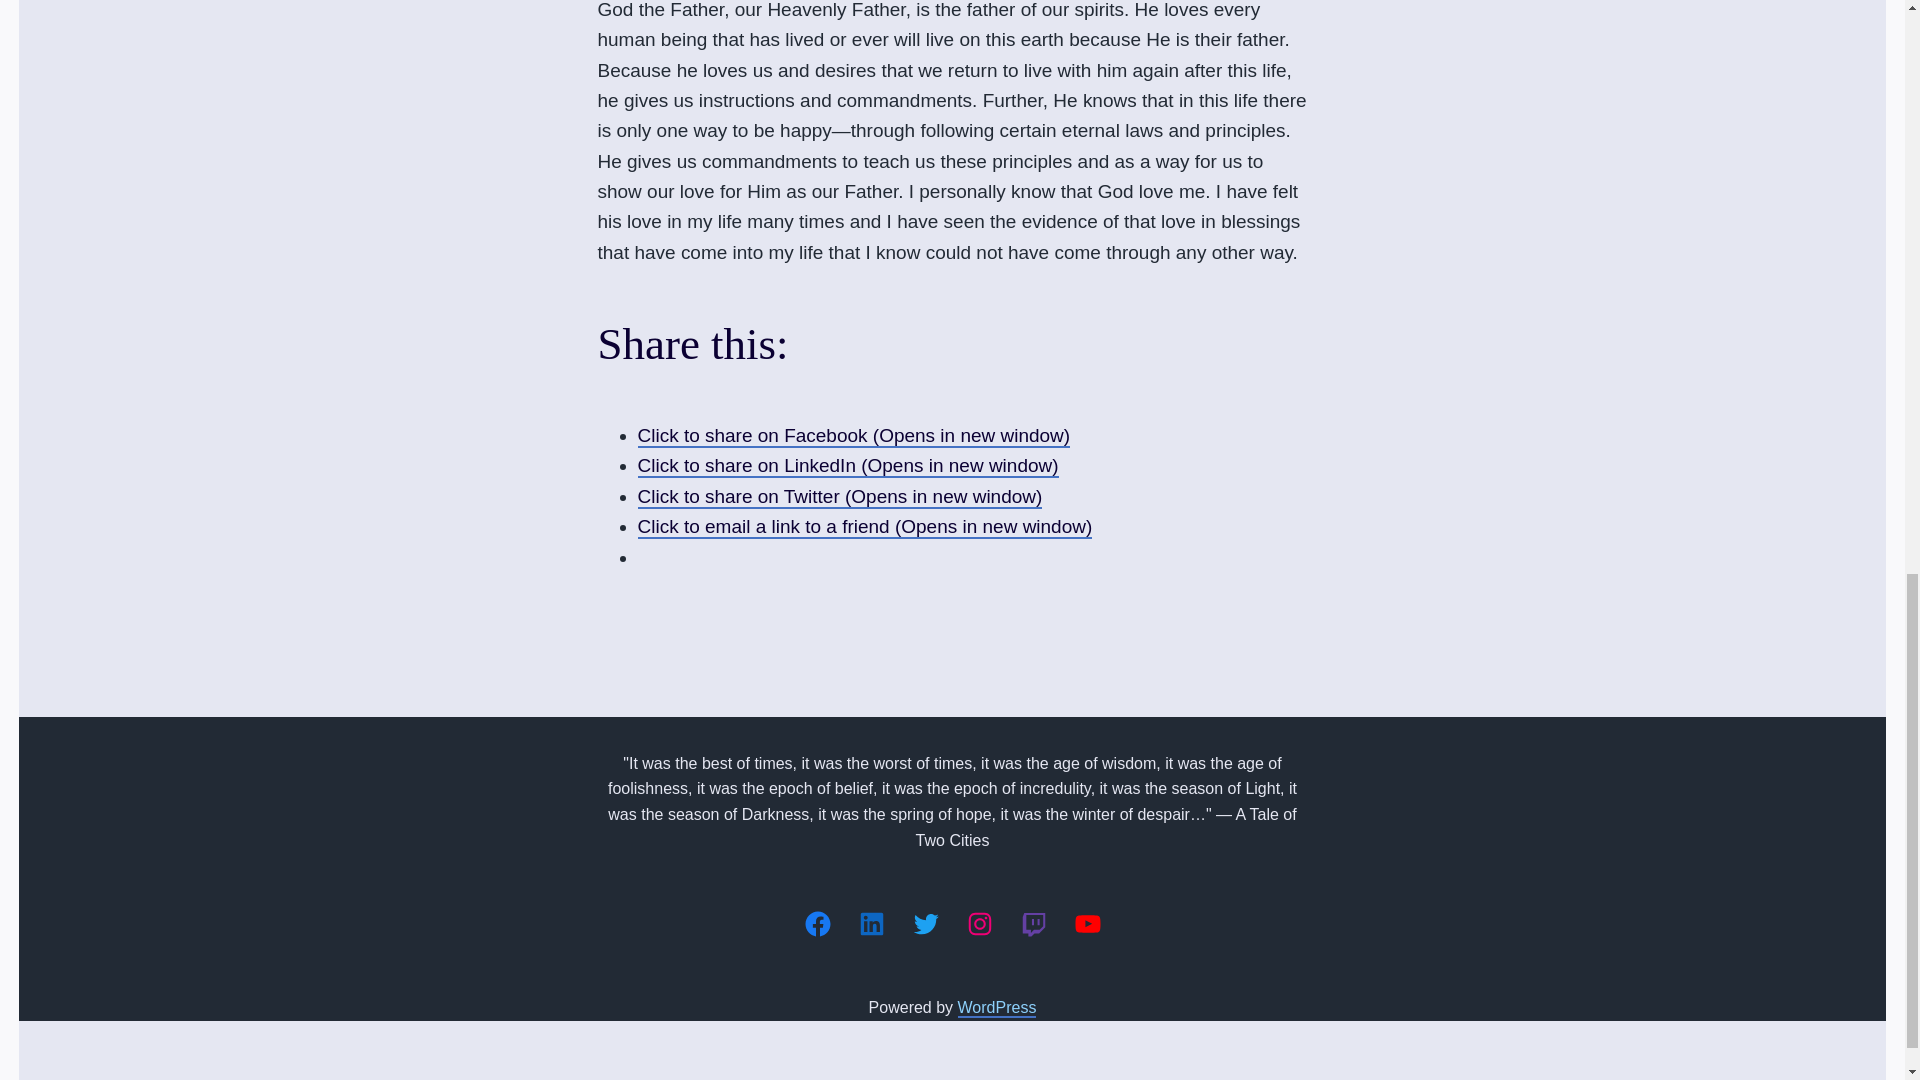 The height and width of the screenshot is (1080, 1920). Describe the element at coordinates (1032, 924) in the screenshot. I see `Twitch` at that location.